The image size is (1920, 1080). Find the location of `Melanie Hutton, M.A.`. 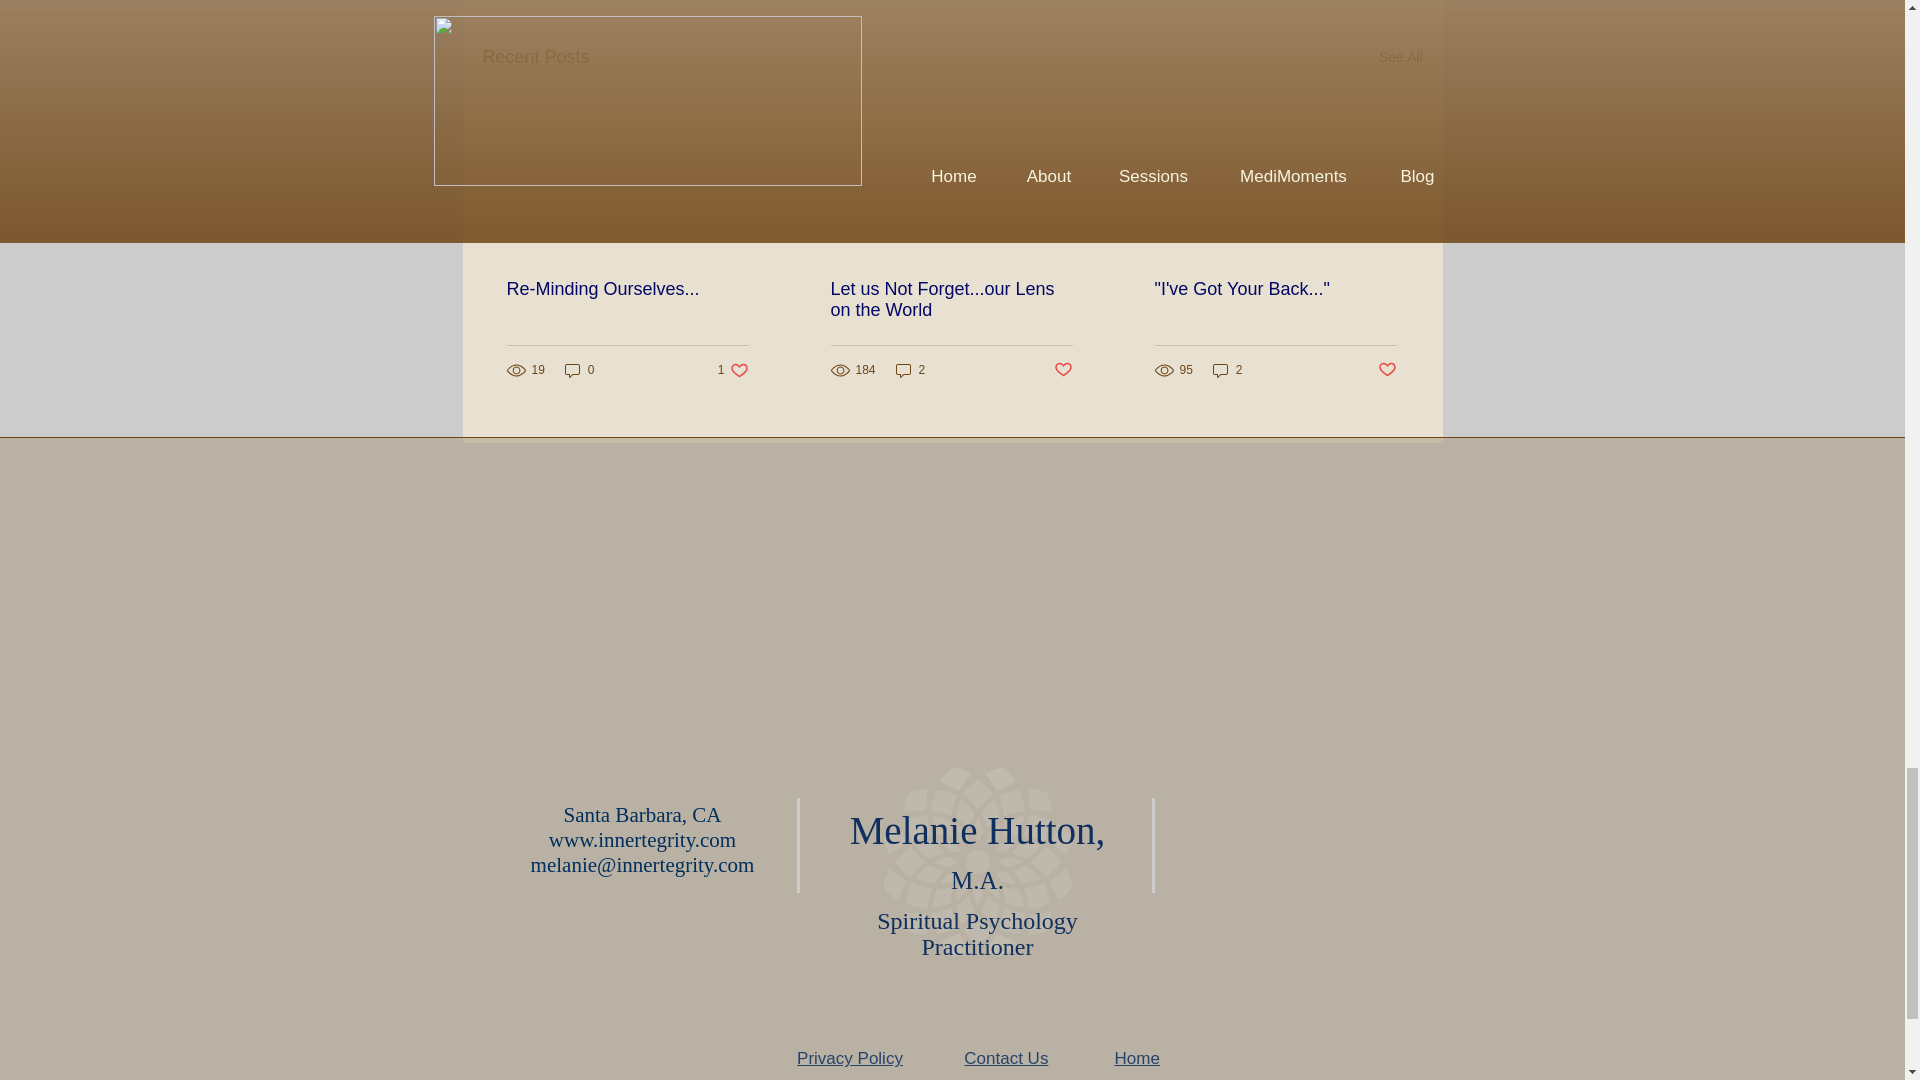

Melanie Hutton, M.A. is located at coordinates (950, 299).